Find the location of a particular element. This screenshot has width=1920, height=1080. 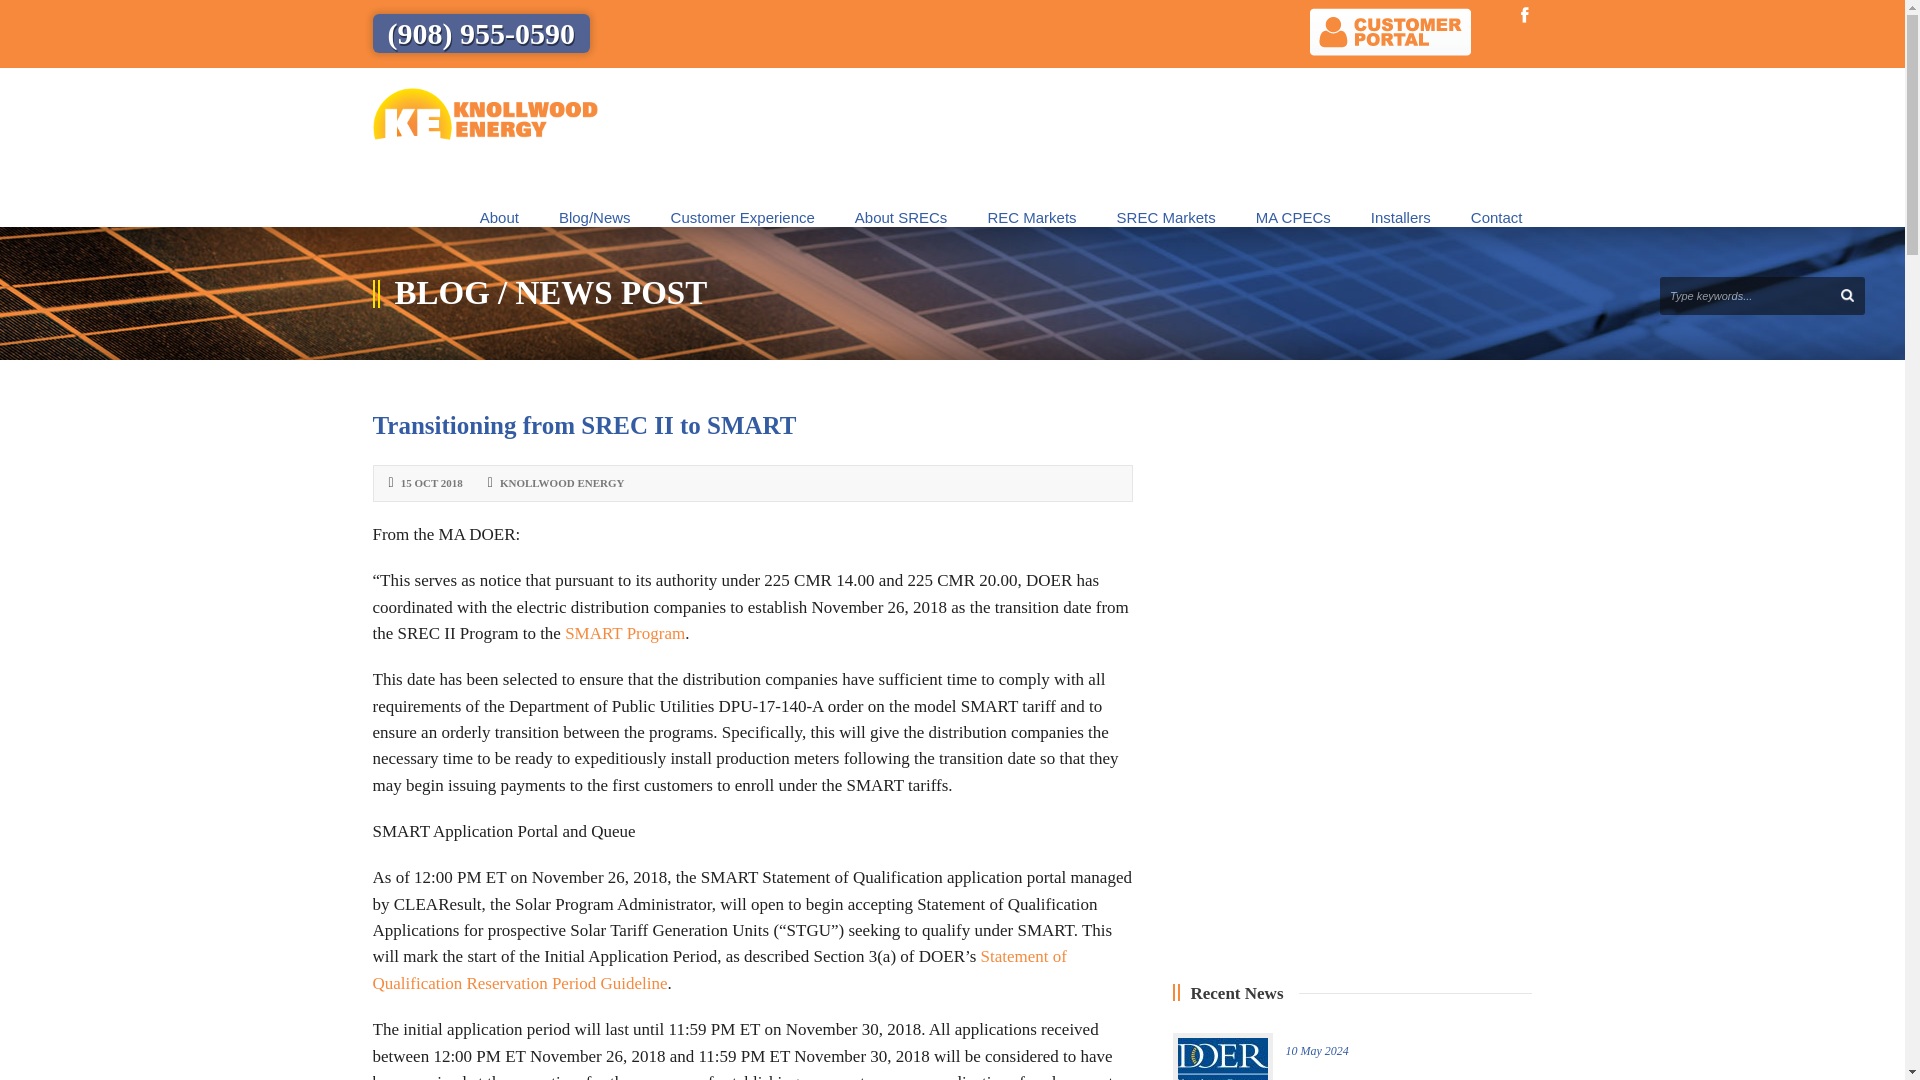

KNOLLWOOD ENERGY is located at coordinates (562, 483).